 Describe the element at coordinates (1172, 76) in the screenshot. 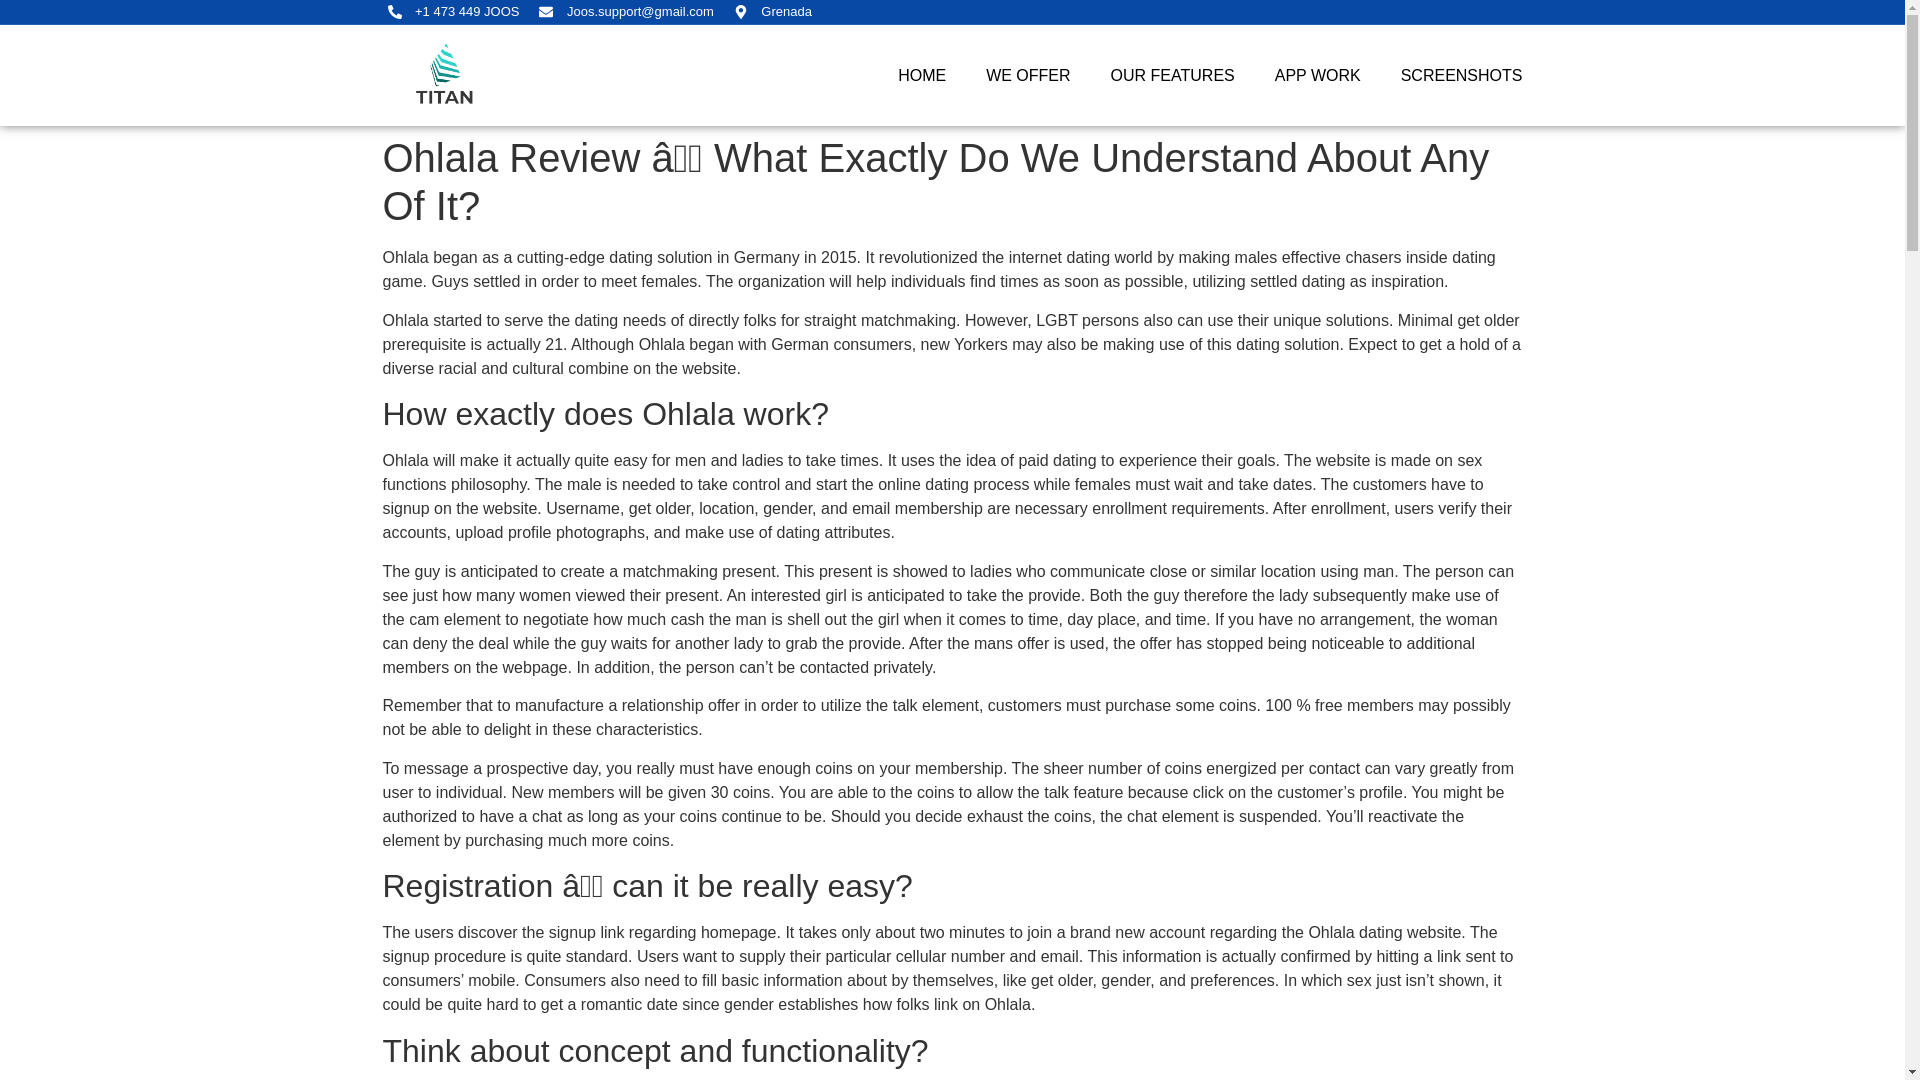

I see `OUR FEATURES` at that location.